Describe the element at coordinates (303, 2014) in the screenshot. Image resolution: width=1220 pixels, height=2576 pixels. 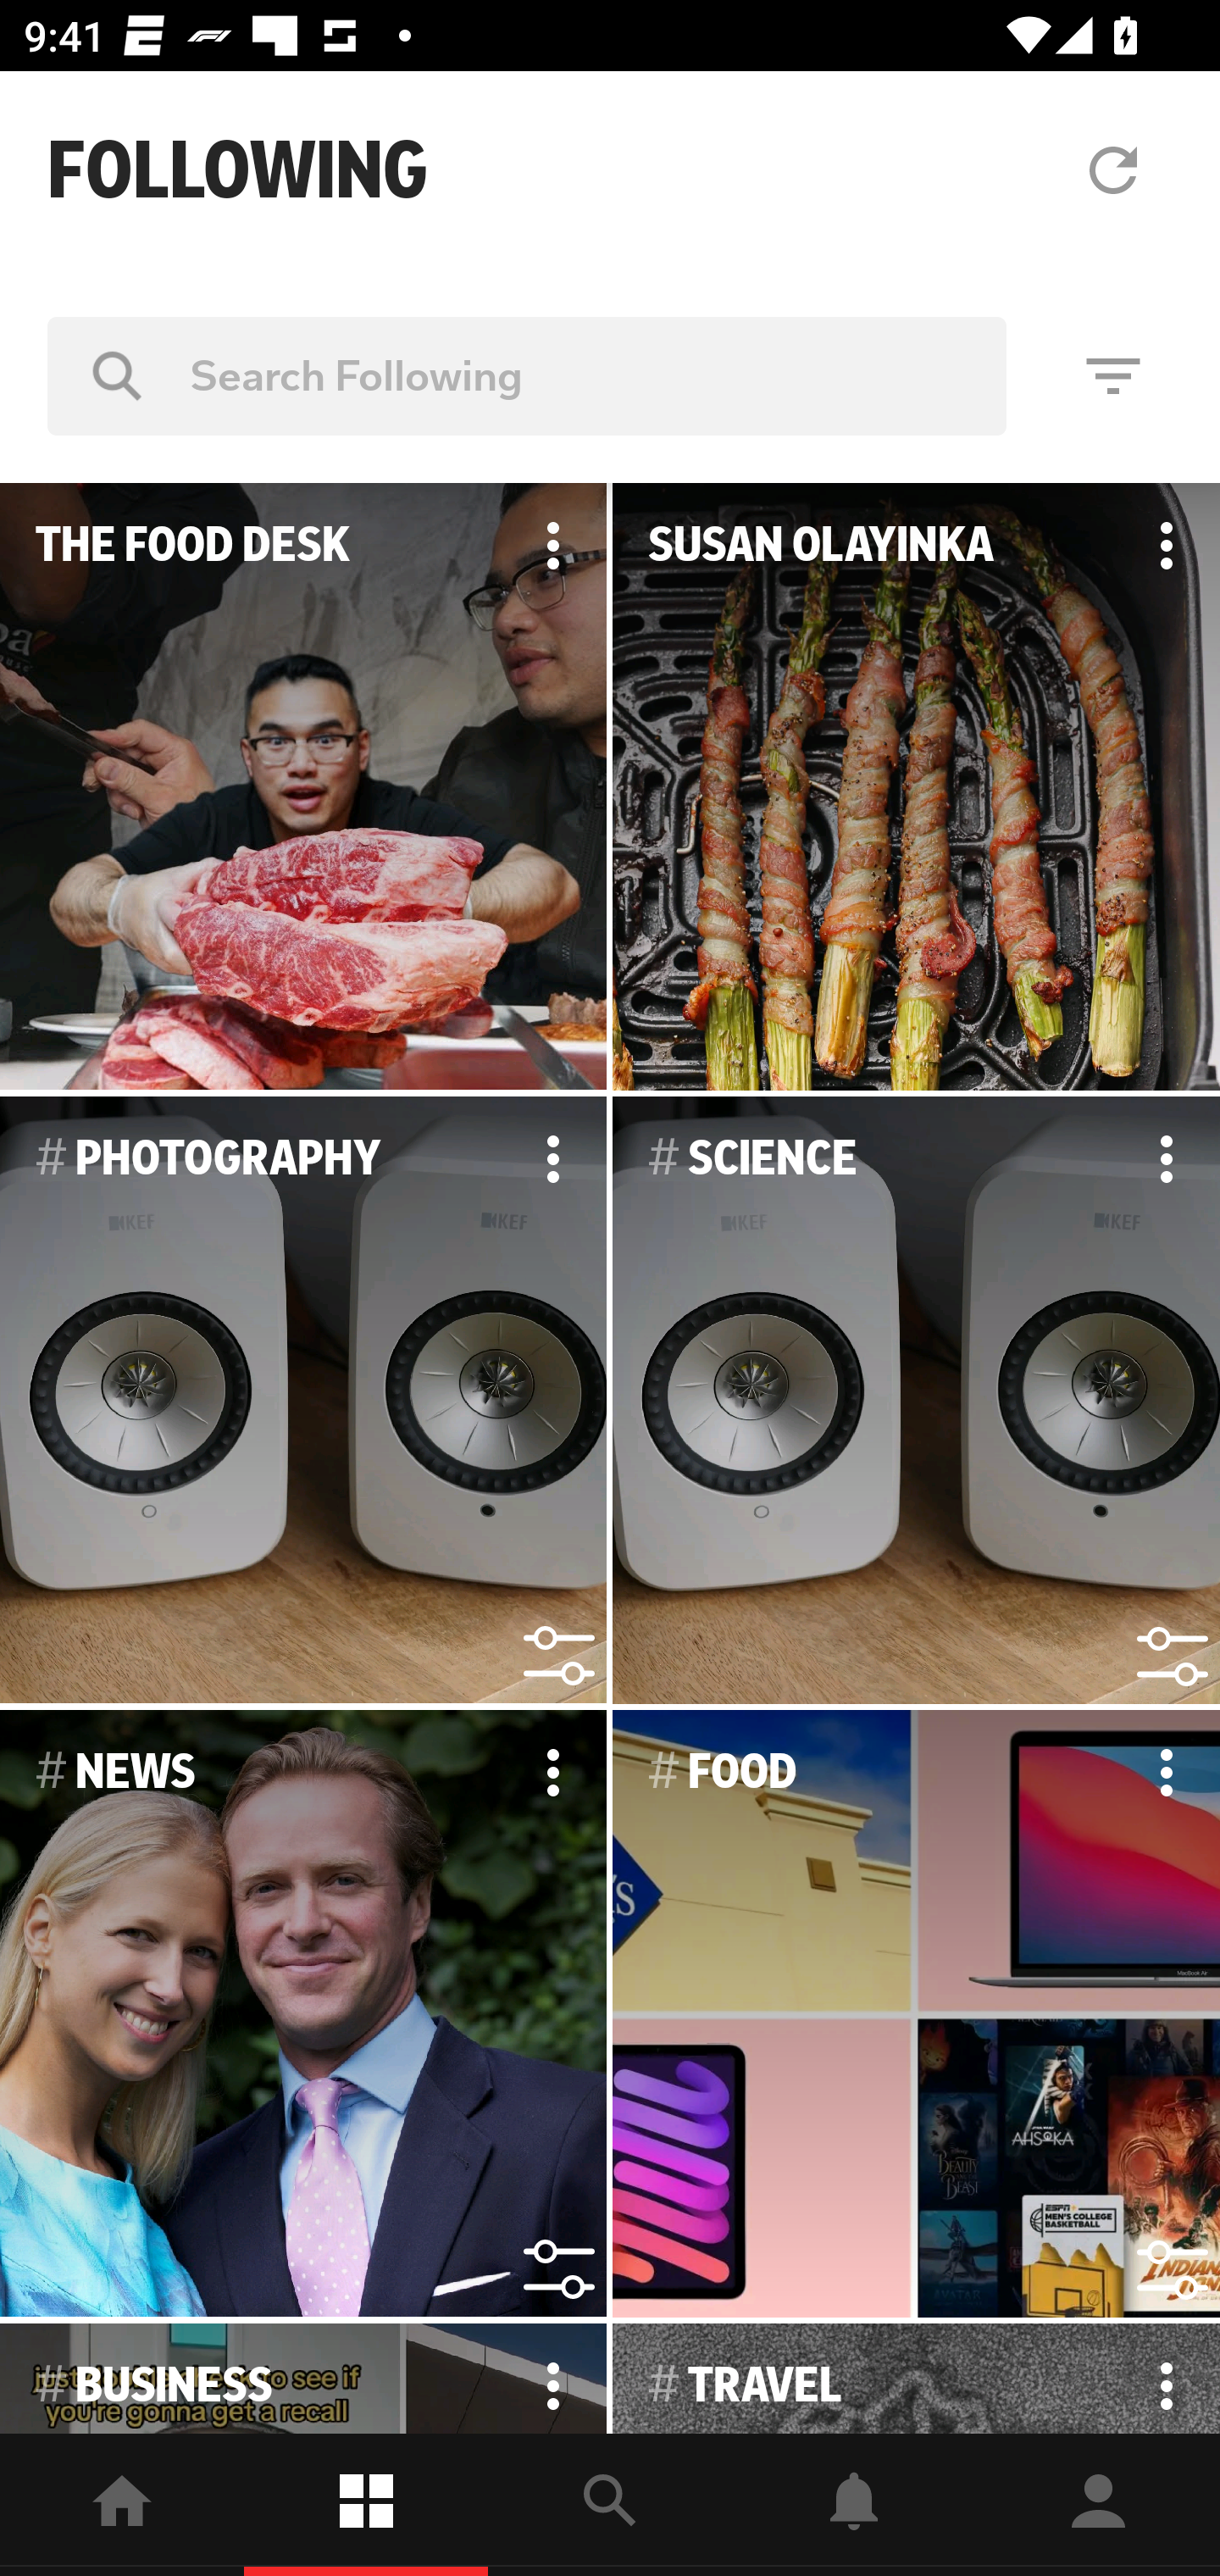
I see `# NEWS Options` at that location.